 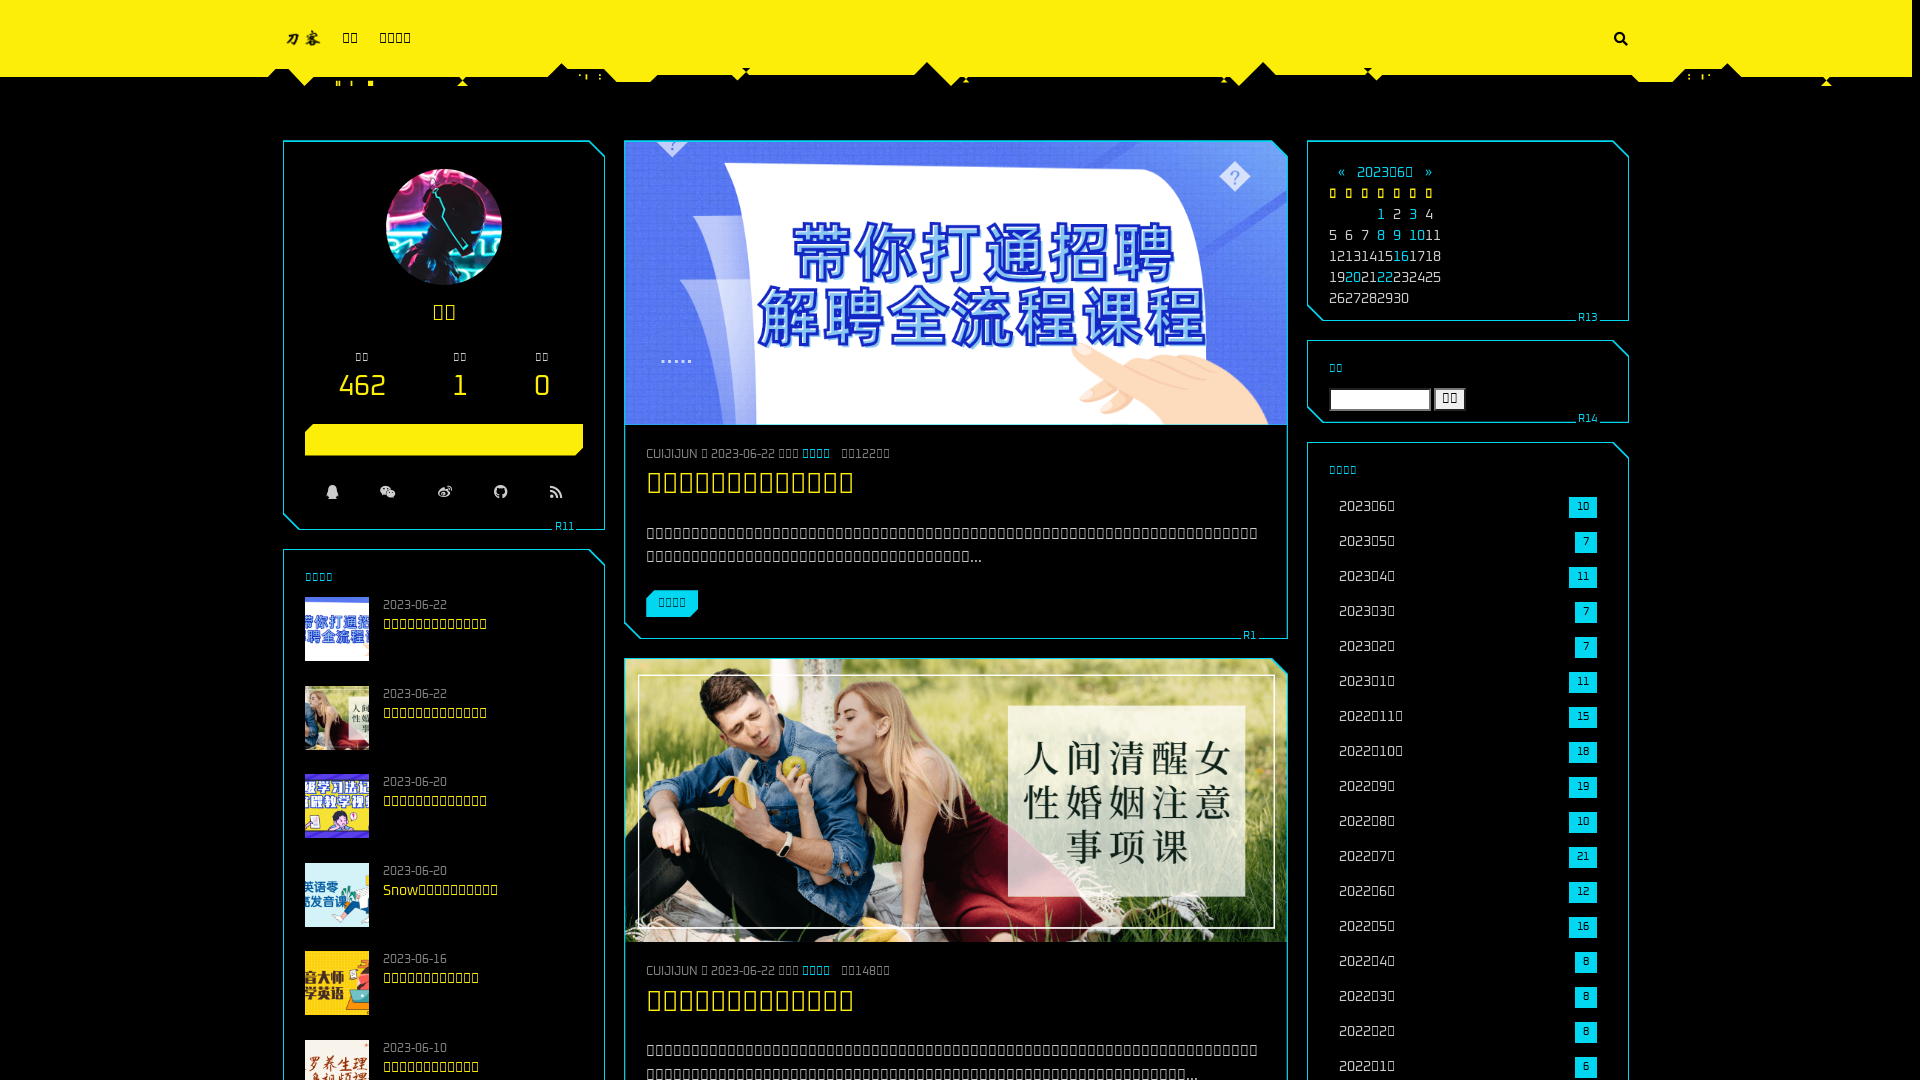 I want to click on 1, so click(x=1381, y=215).